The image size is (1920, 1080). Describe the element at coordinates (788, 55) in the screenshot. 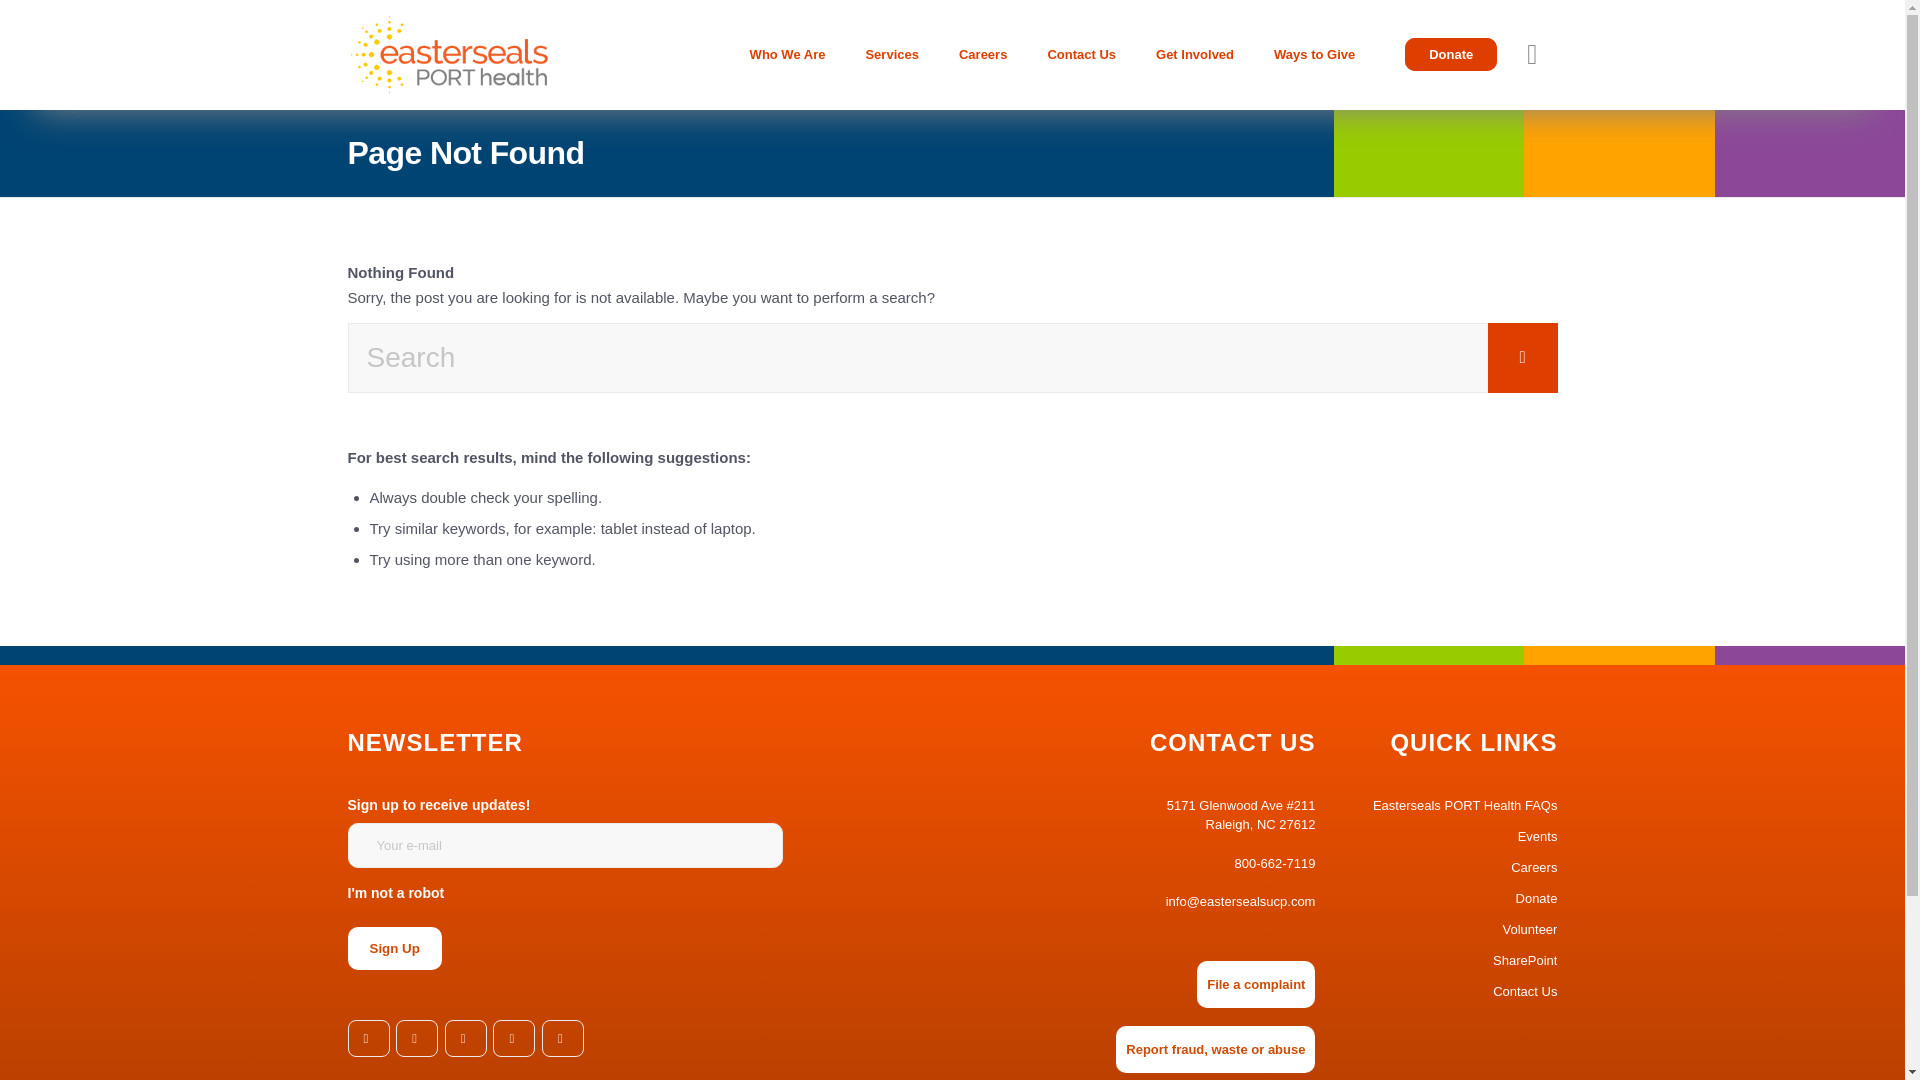

I see `Who We Are` at that location.